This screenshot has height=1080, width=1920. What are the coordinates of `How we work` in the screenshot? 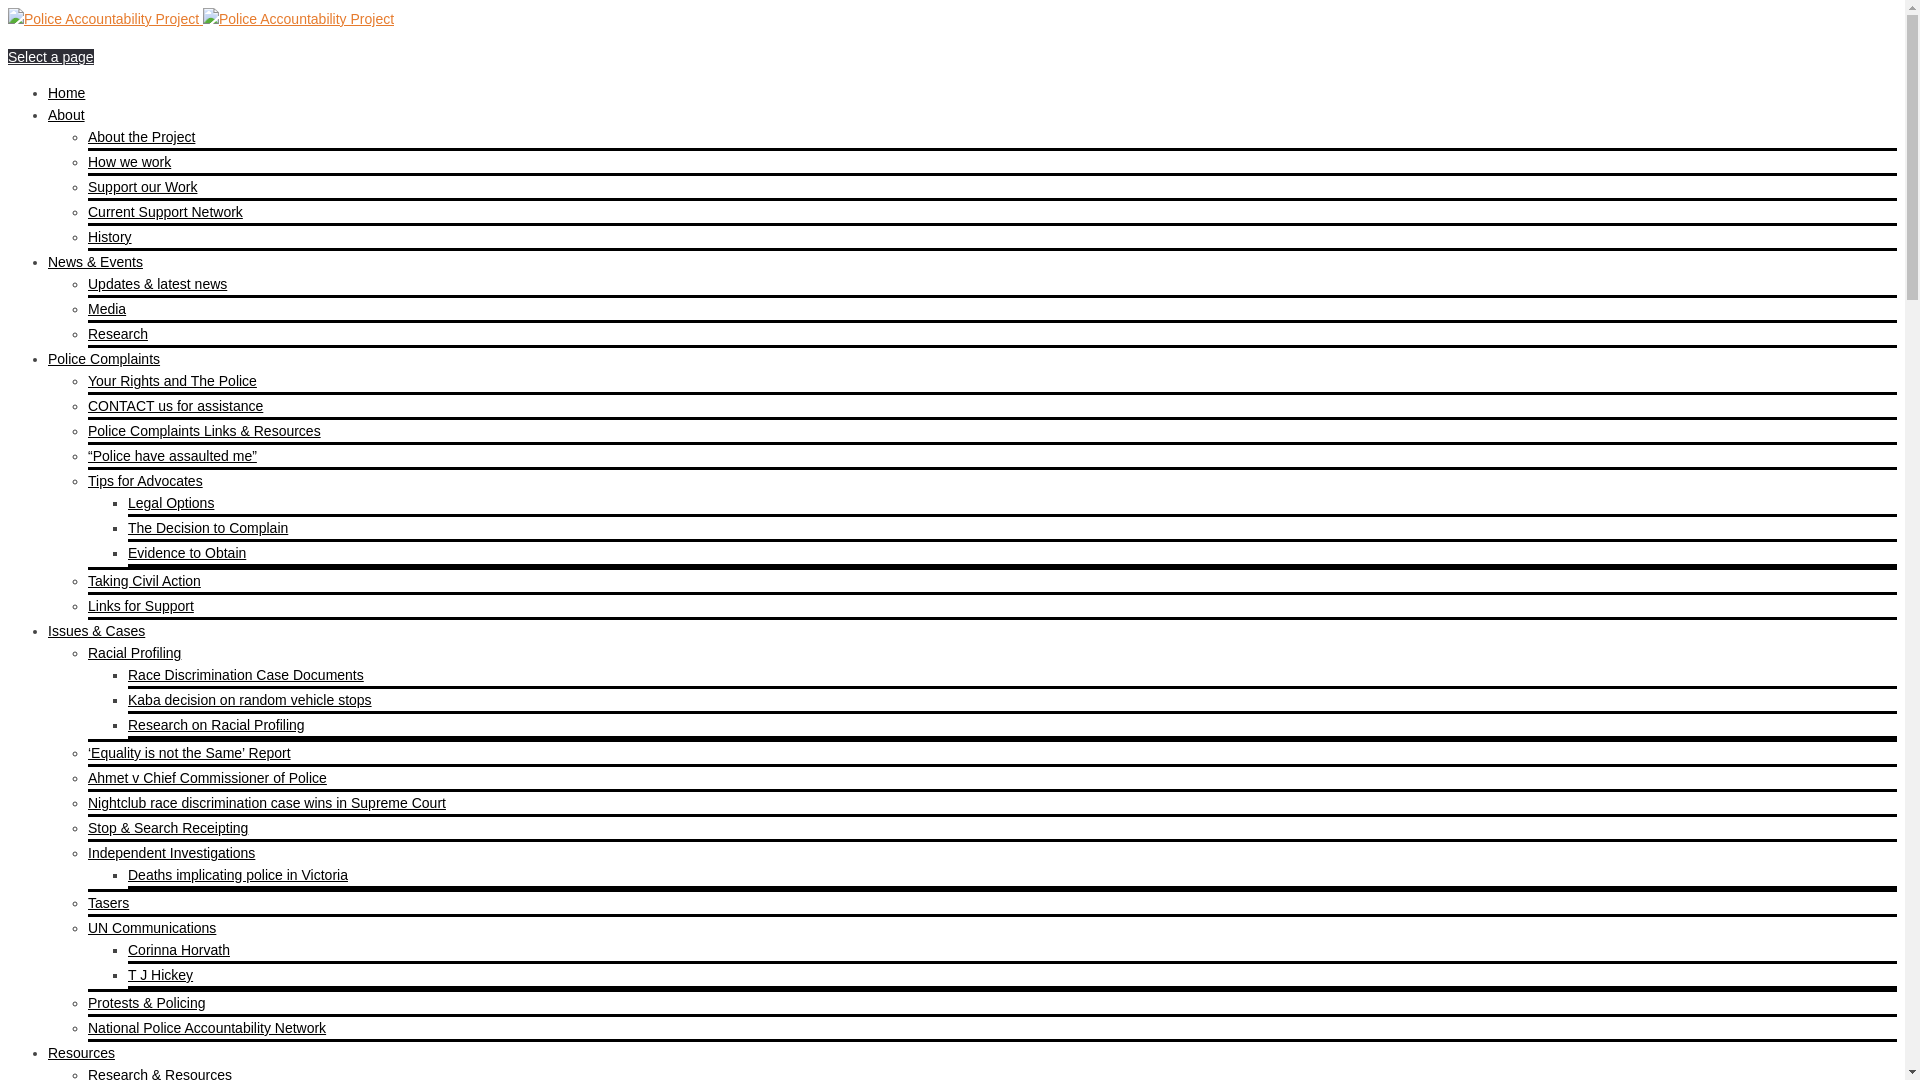 It's located at (130, 162).